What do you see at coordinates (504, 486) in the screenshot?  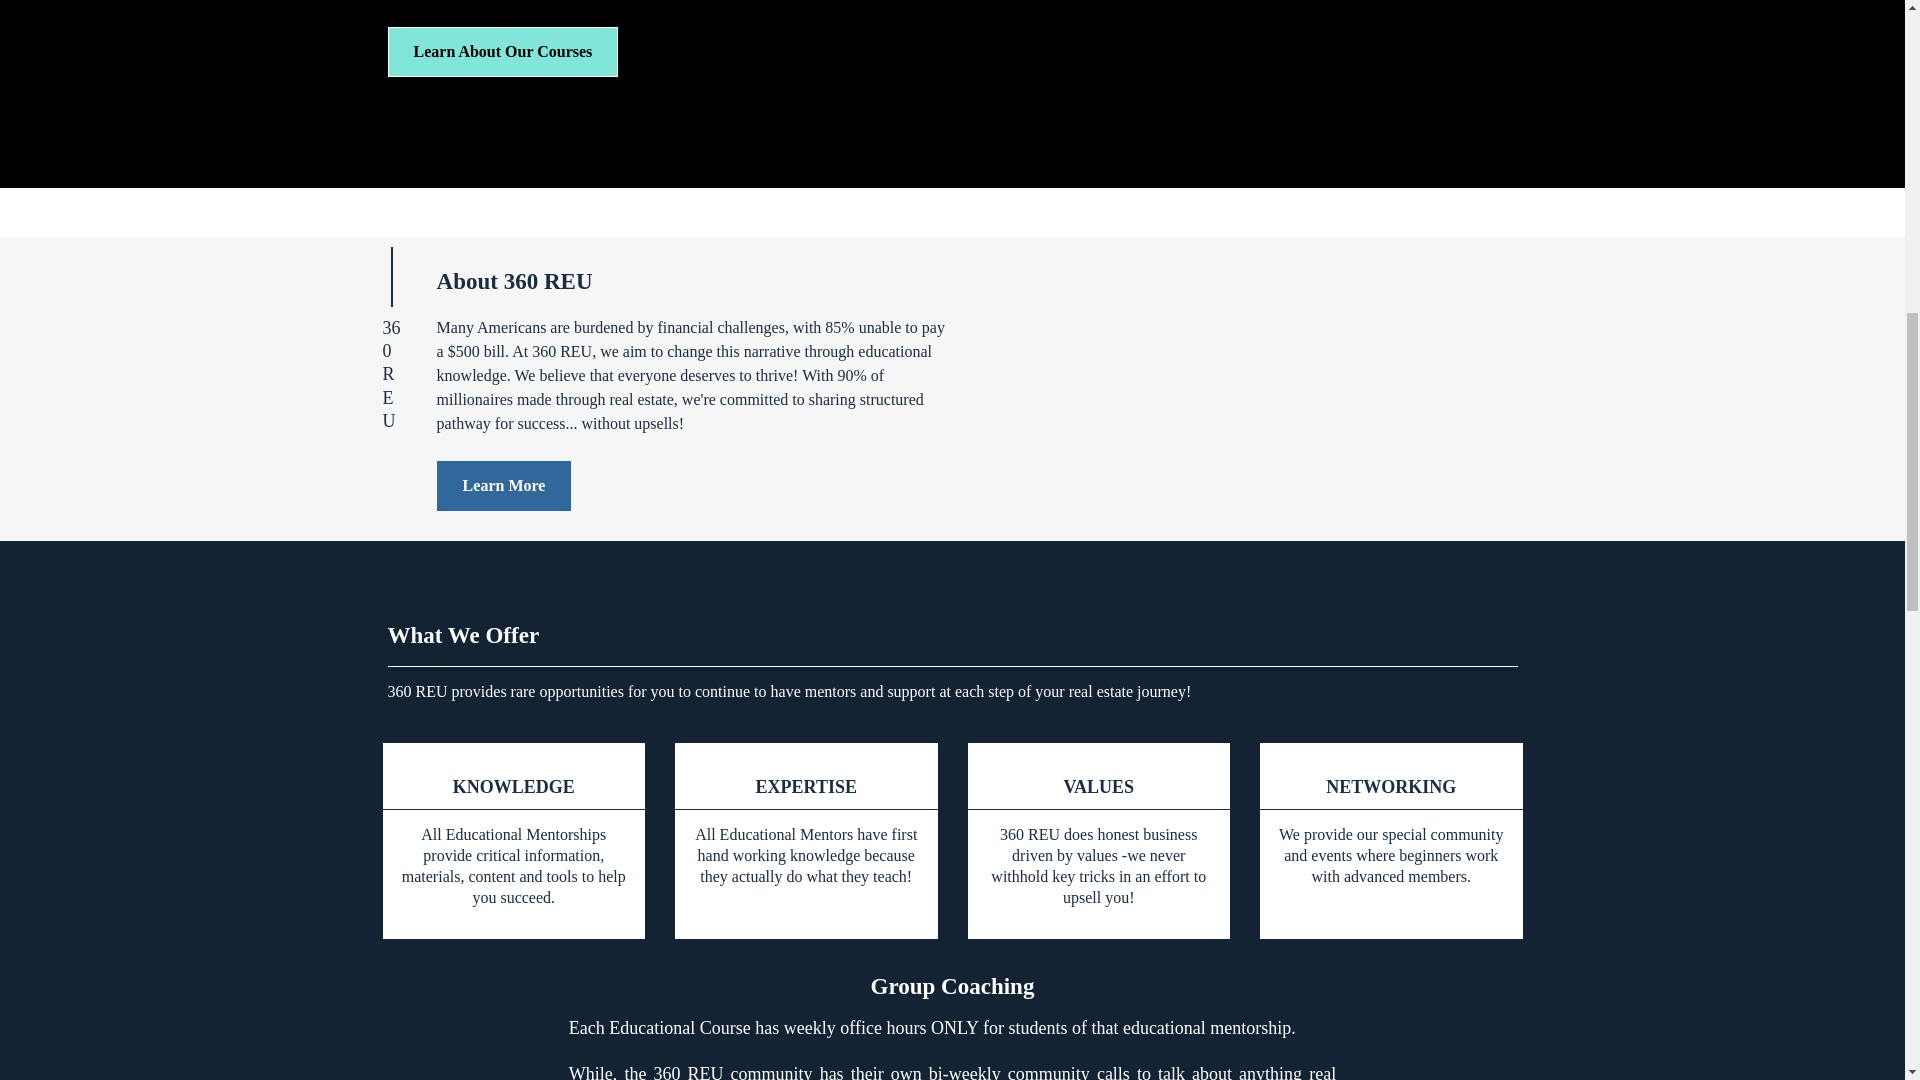 I see `Learn More` at bounding box center [504, 486].